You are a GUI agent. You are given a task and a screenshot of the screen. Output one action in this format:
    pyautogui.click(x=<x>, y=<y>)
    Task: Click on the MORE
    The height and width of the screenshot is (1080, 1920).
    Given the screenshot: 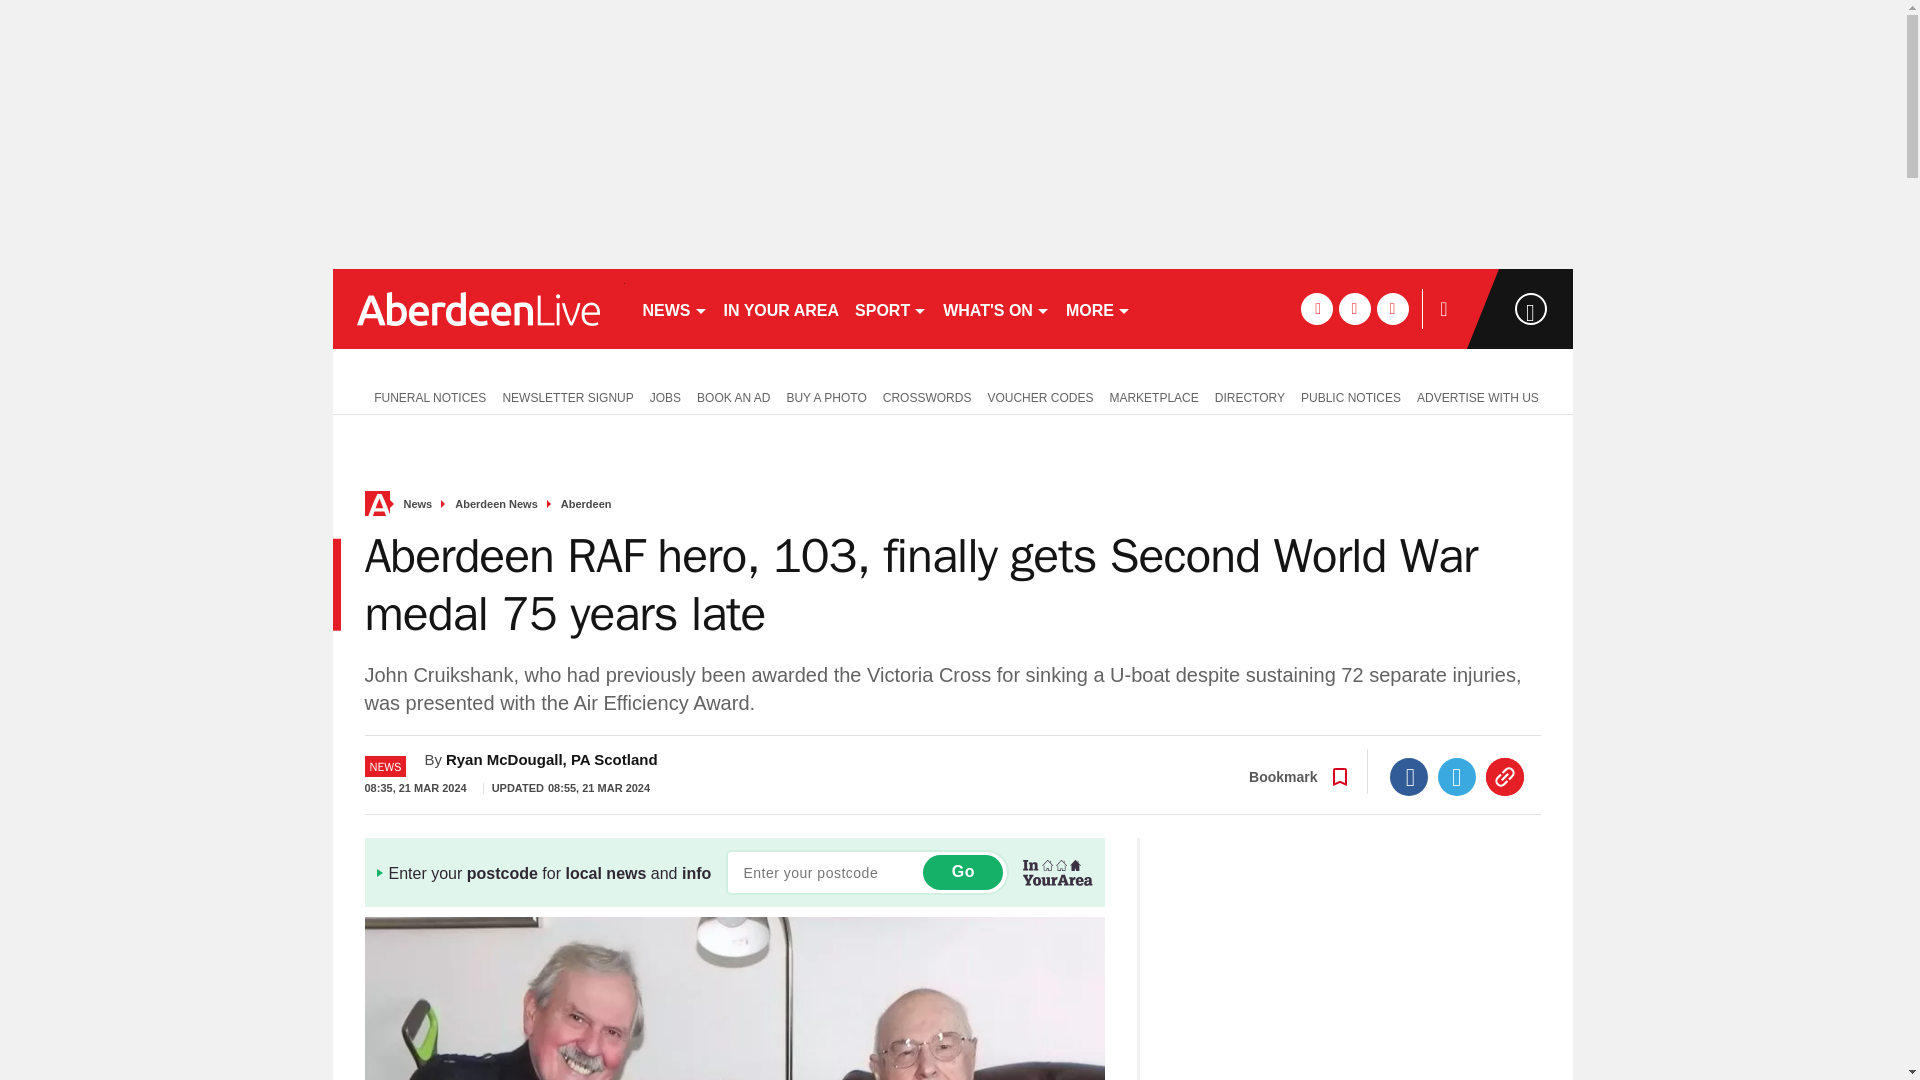 What is the action you would take?
    pyautogui.click(x=1098, y=308)
    